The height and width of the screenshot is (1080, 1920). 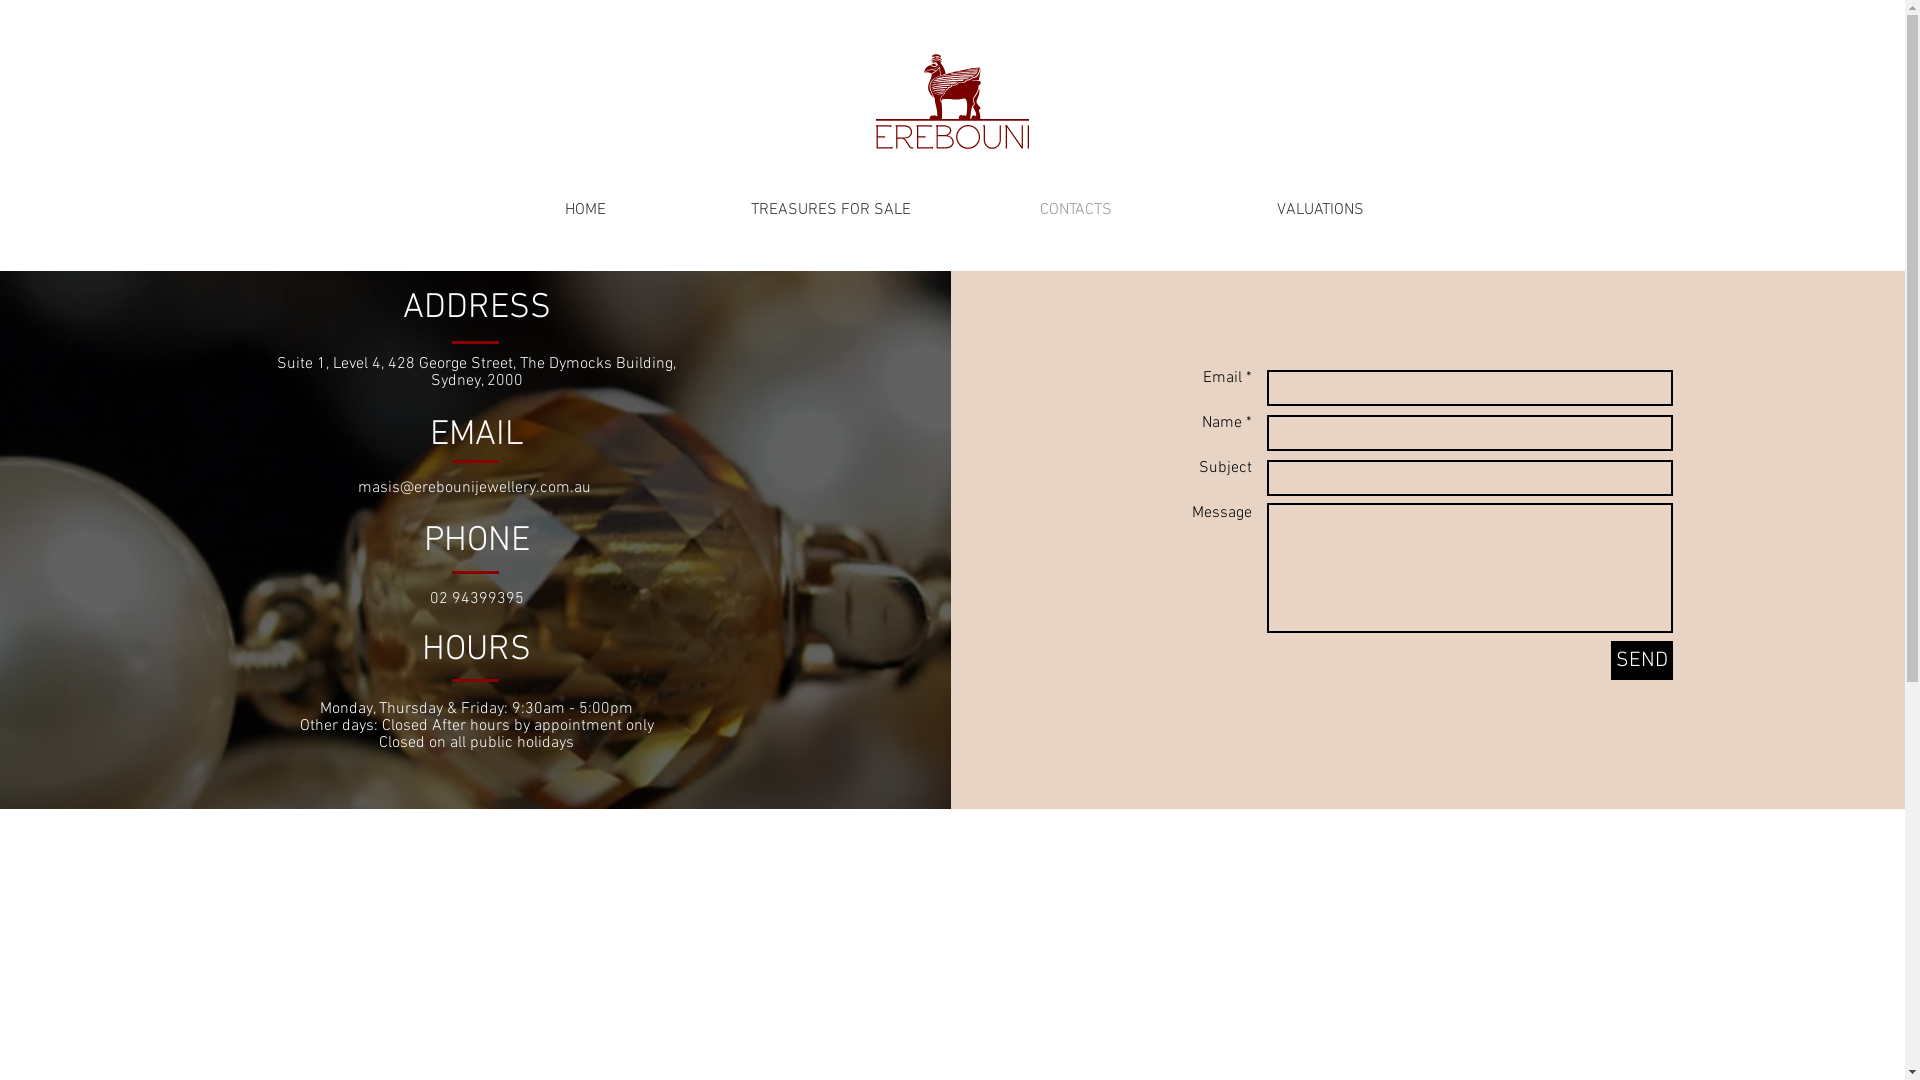 I want to click on SEND, so click(x=1642, y=660).